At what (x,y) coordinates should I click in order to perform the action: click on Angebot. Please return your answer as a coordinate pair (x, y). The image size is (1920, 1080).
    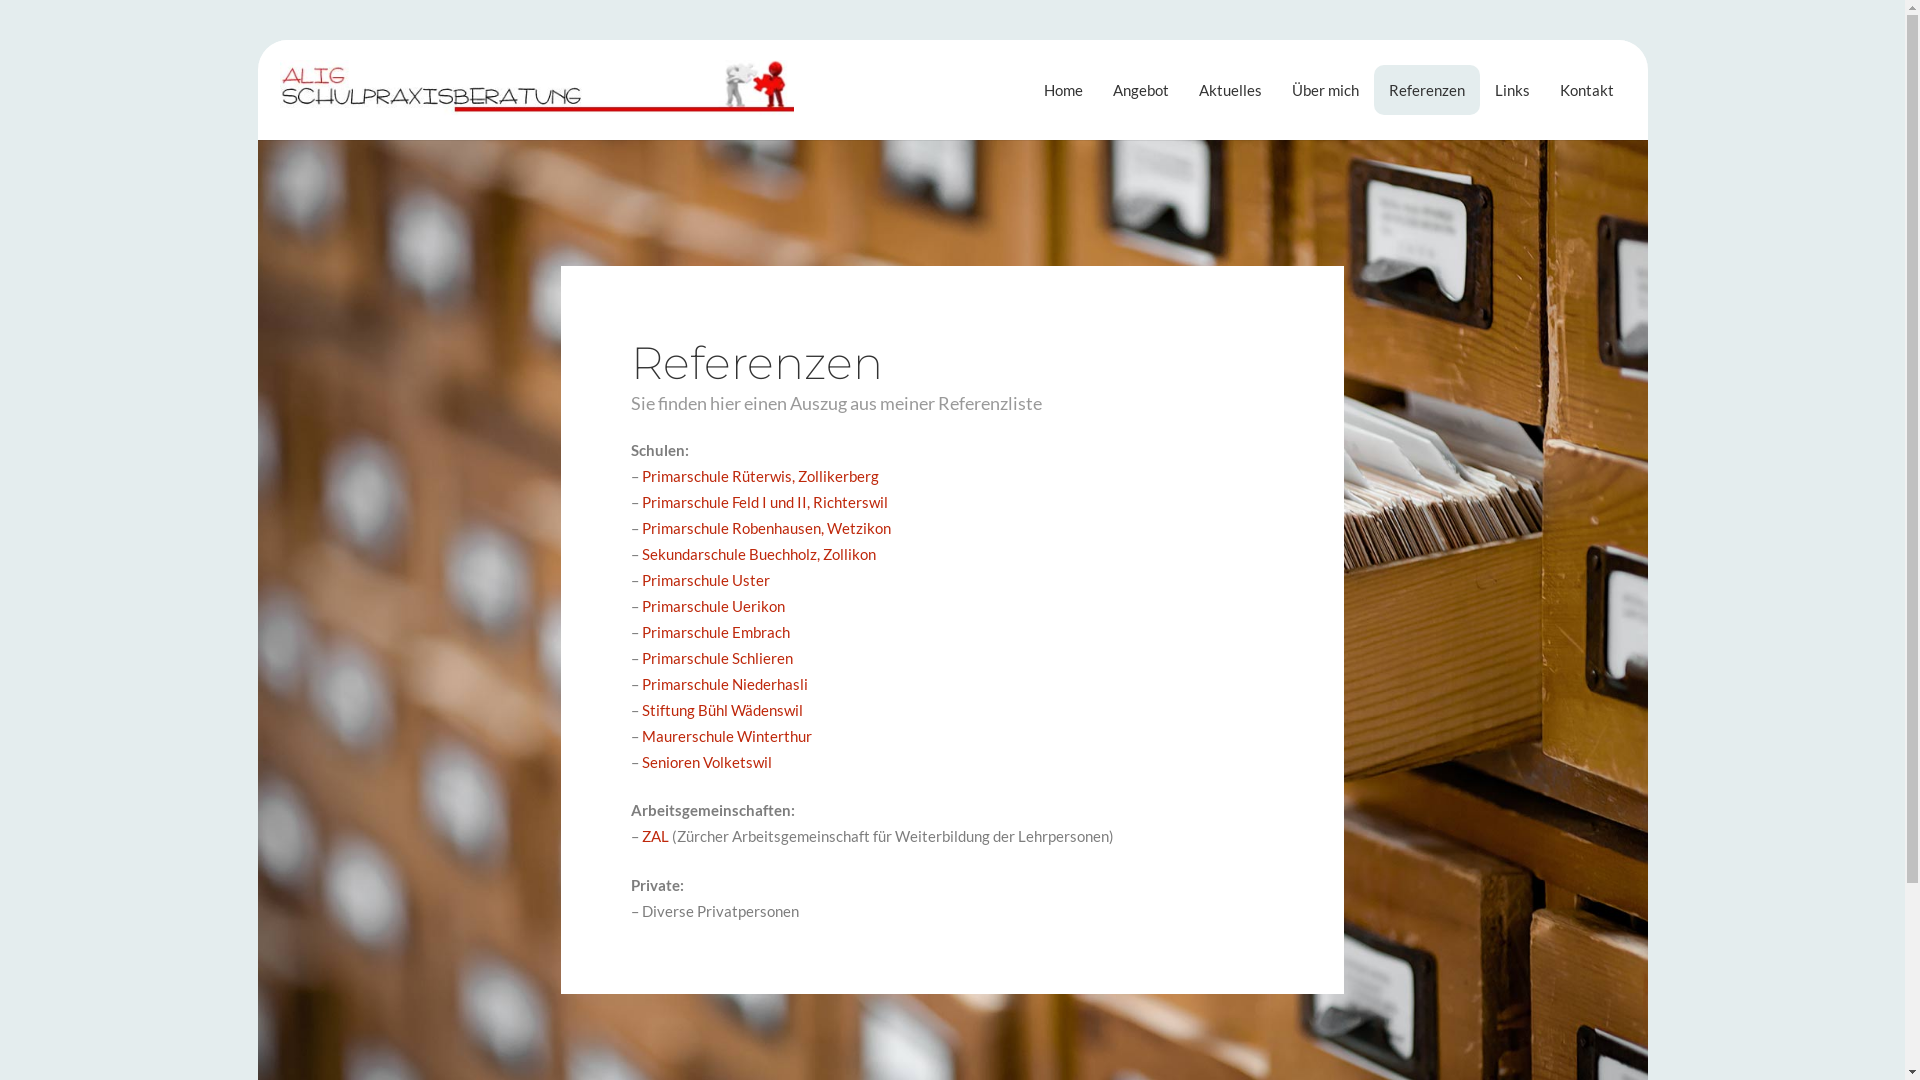
    Looking at the image, I should click on (1141, 90).